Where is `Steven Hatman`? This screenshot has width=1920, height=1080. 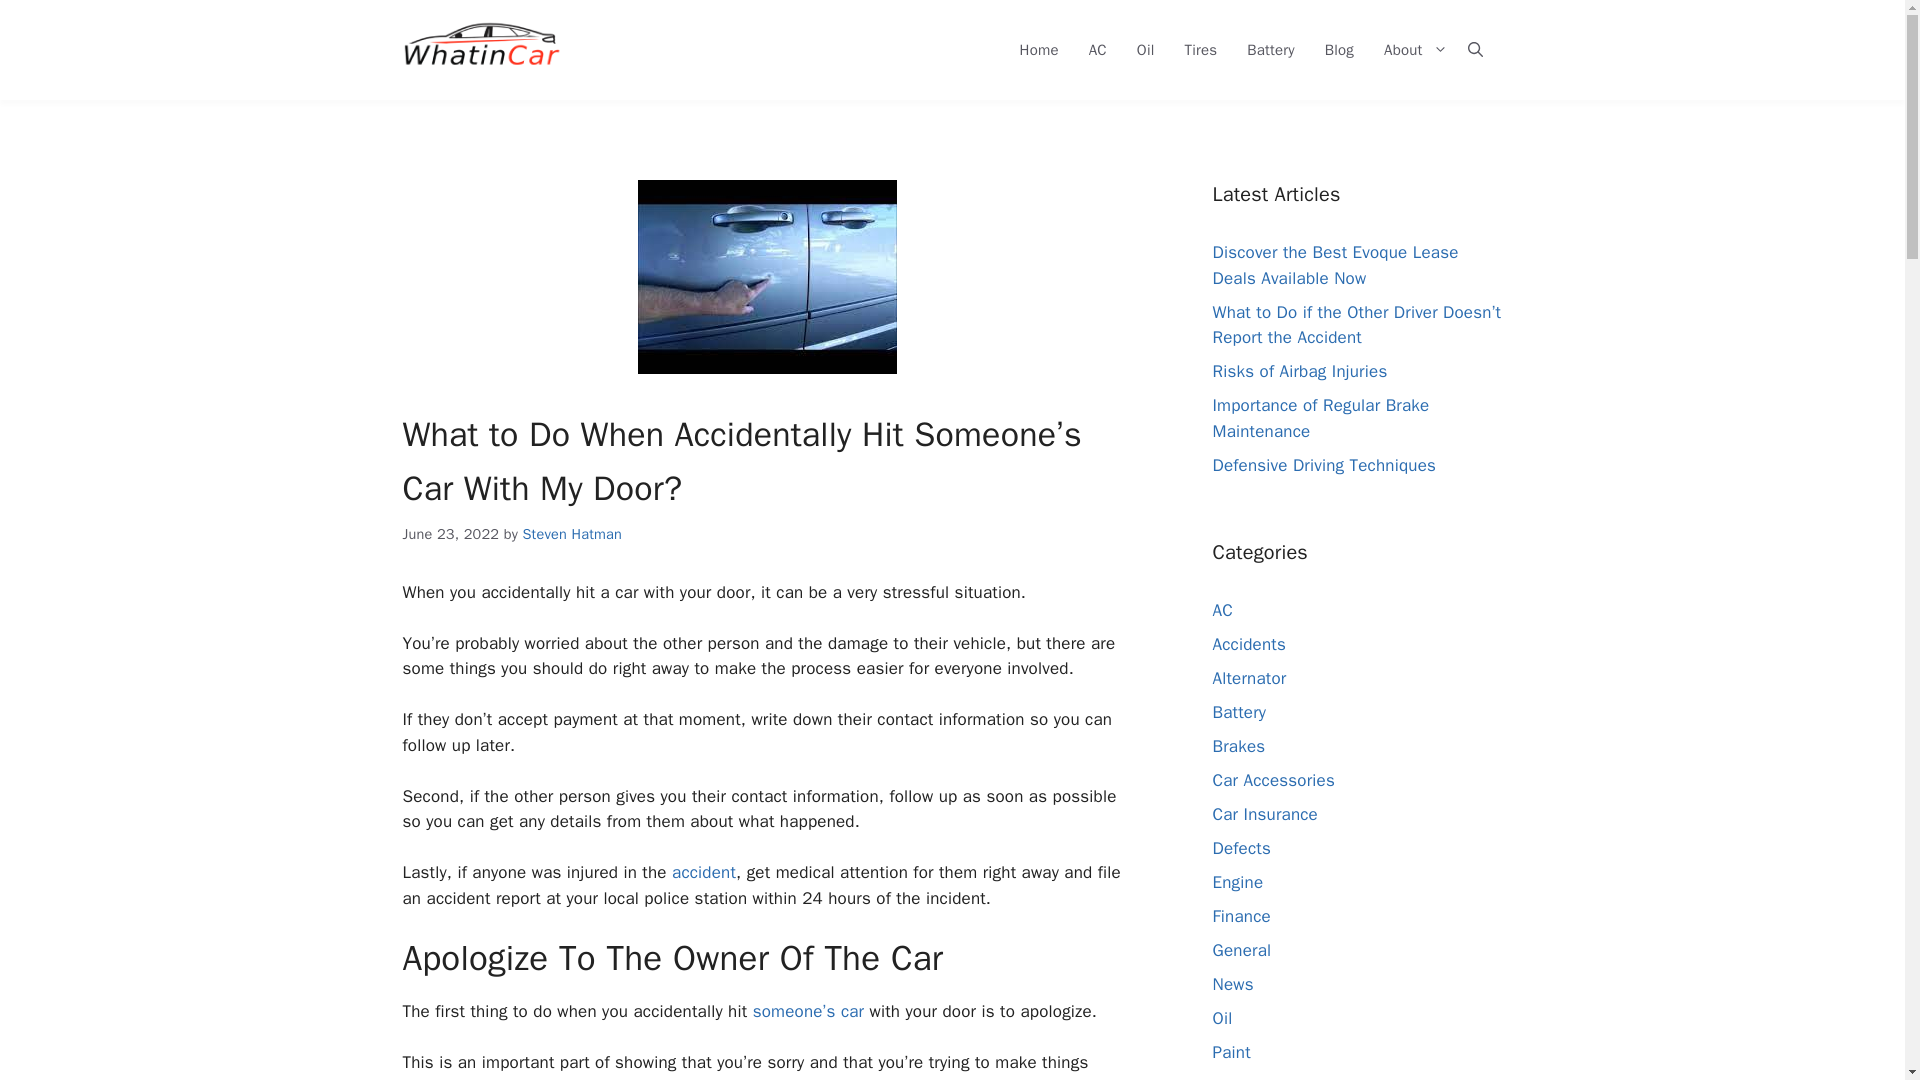 Steven Hatman is located at coordinates (571, 534).